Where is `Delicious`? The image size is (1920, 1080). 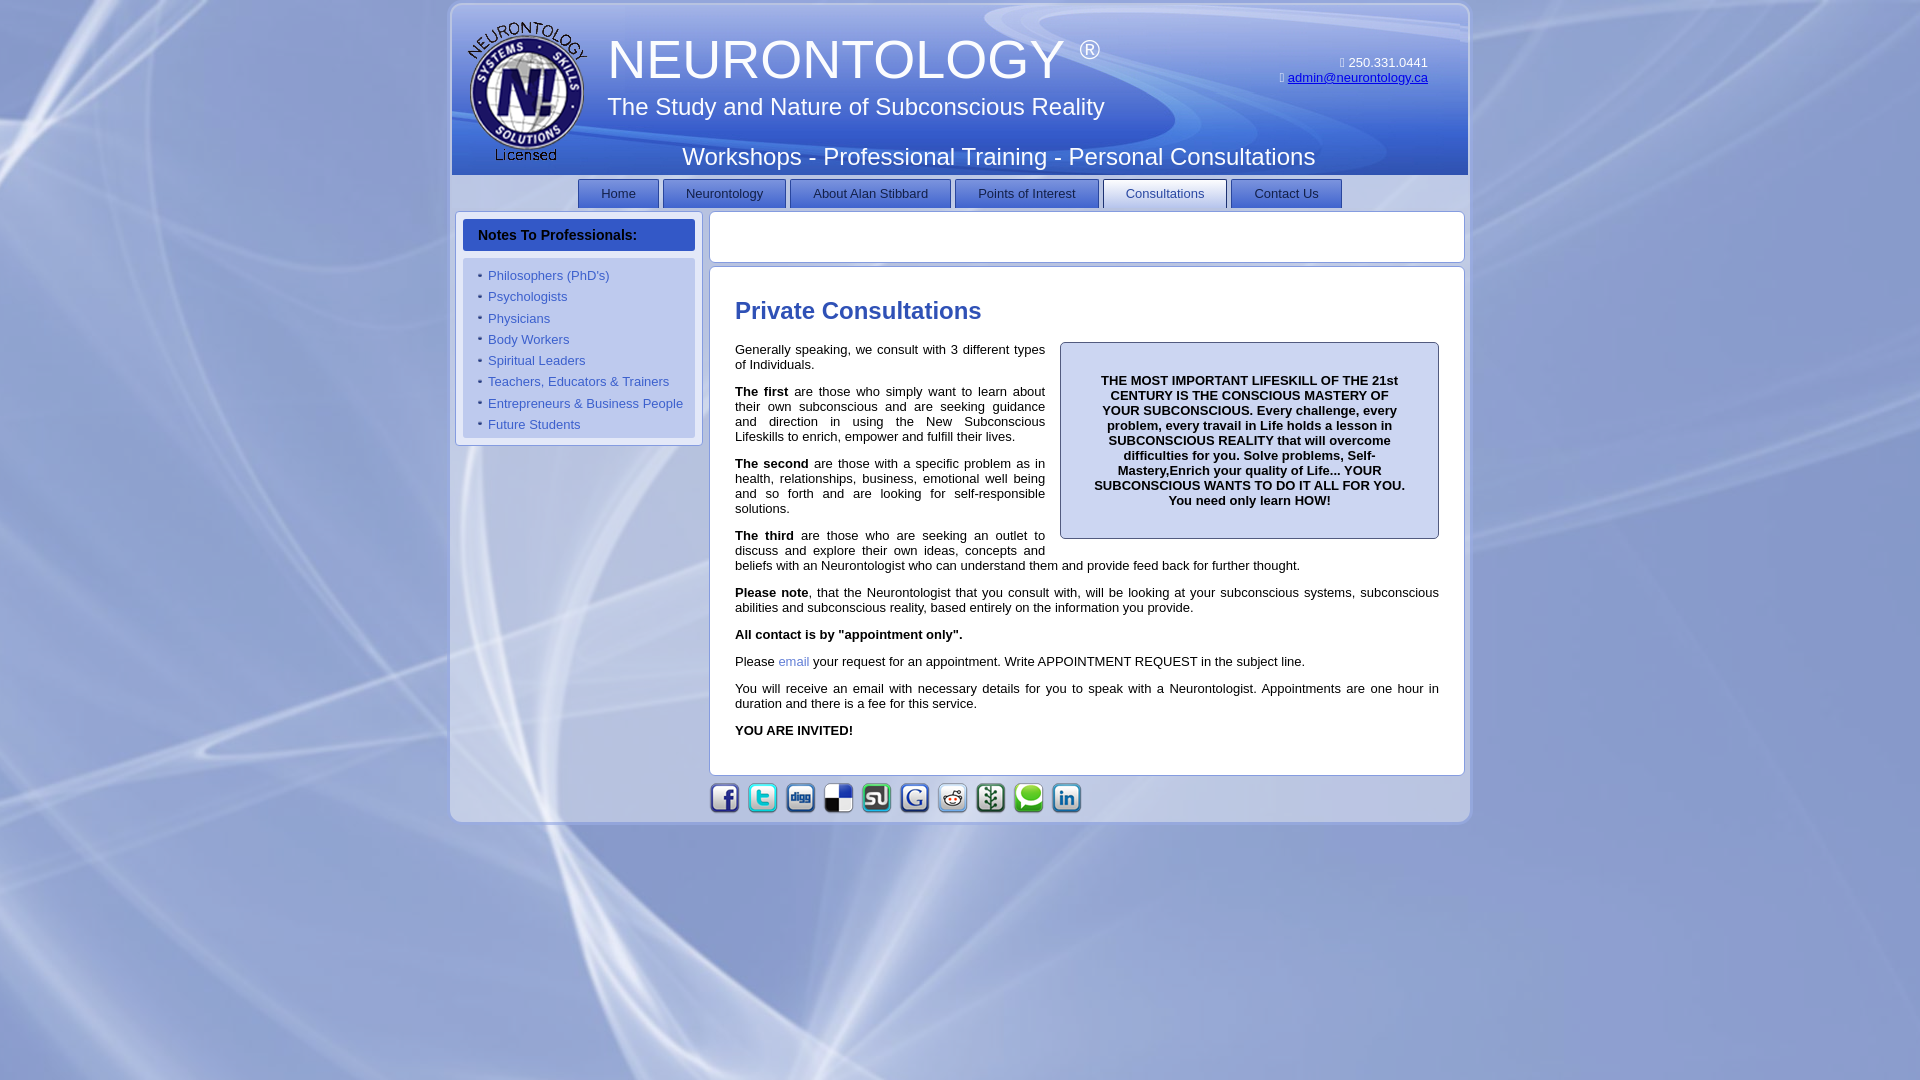 Delicious is located at coordinates (838, 798).